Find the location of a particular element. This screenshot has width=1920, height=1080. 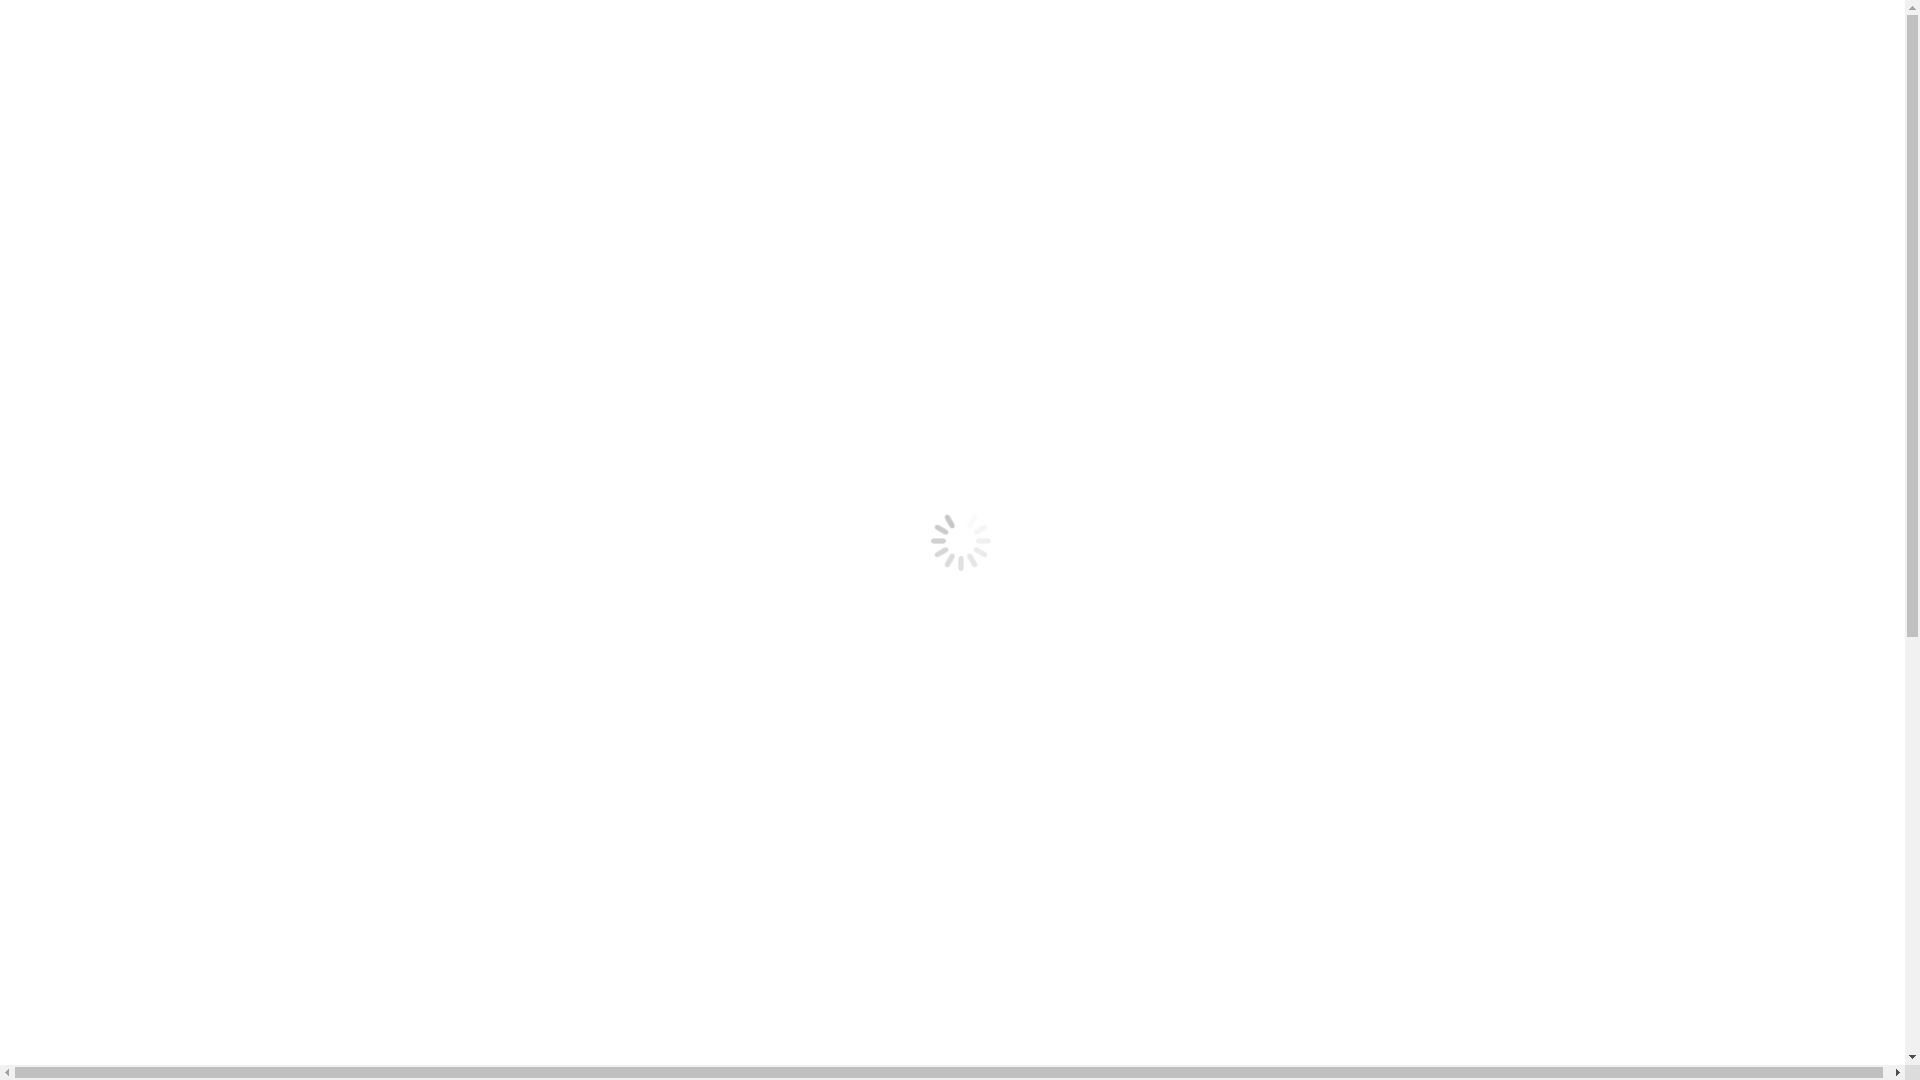

Home is located at coordinates (68, 350).